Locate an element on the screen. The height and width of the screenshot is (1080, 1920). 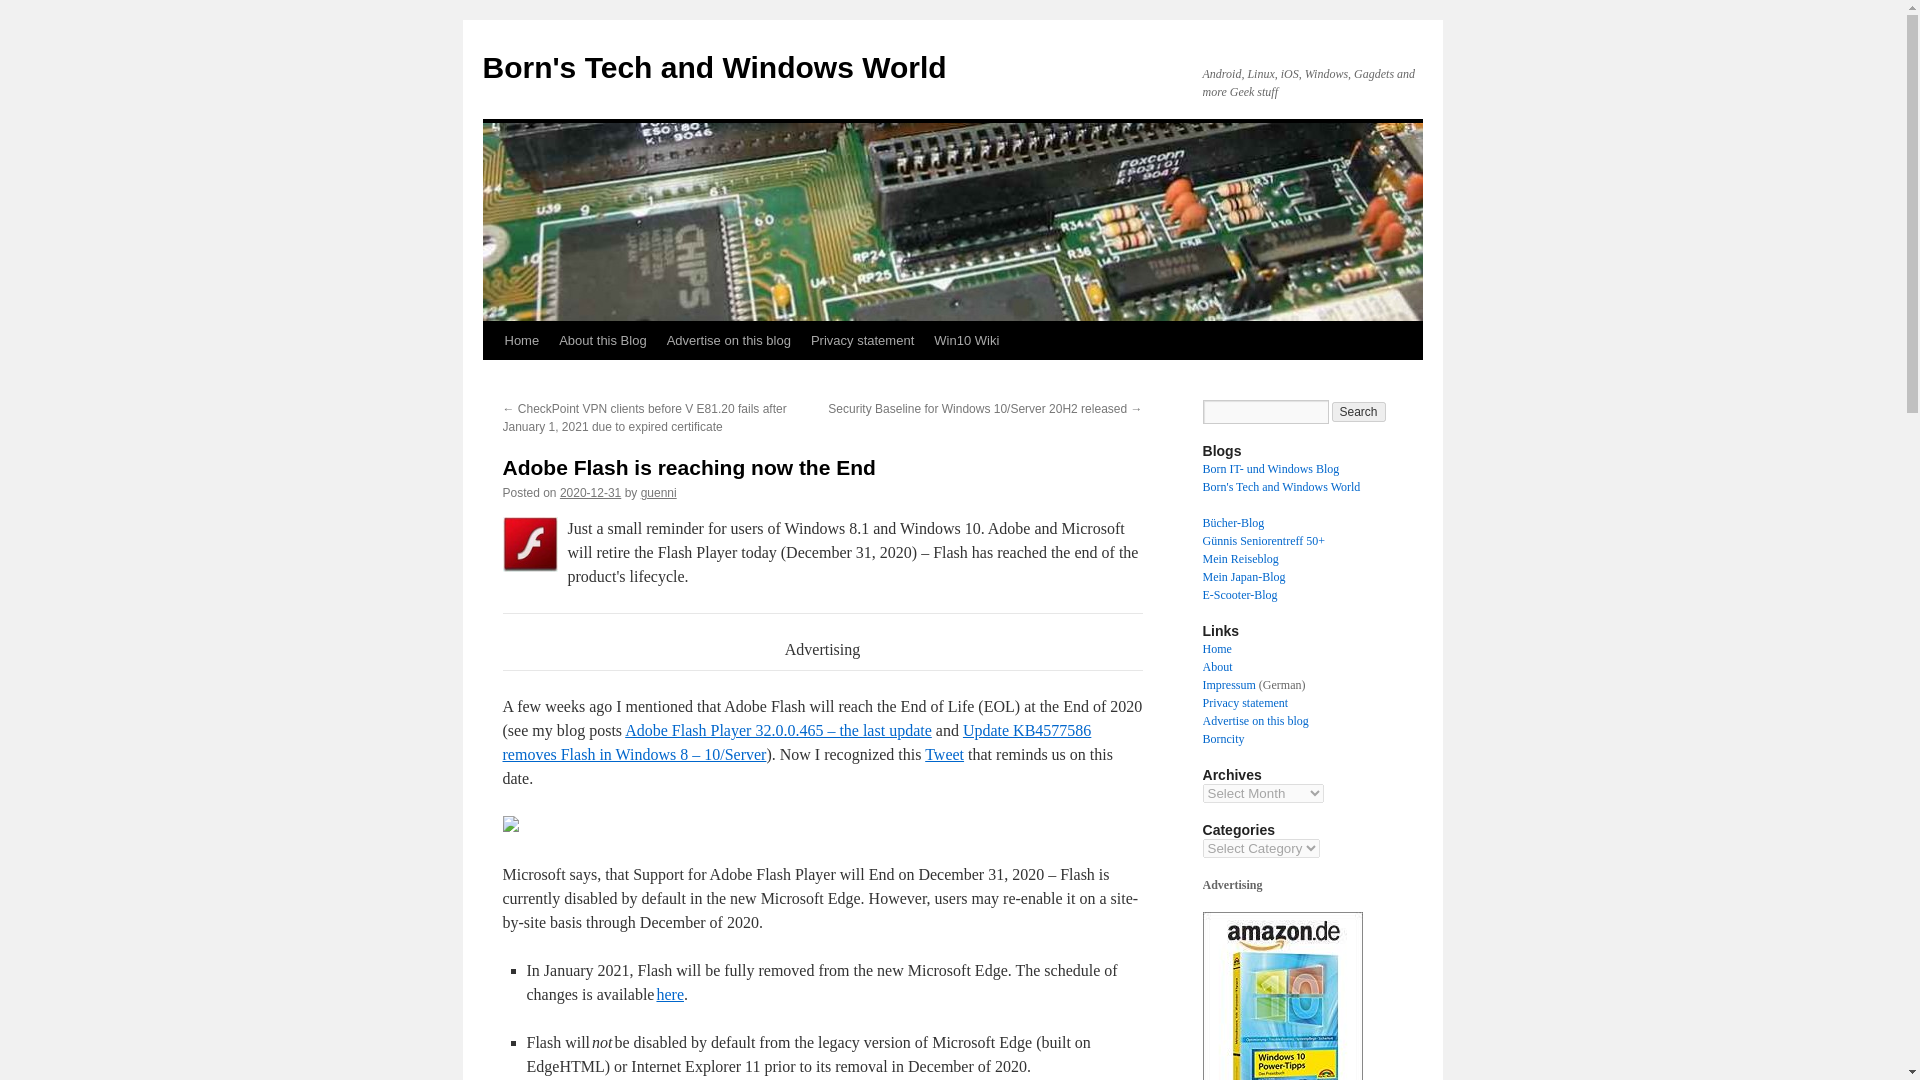
Advertise on this blog is located at coordinates (728, 340).